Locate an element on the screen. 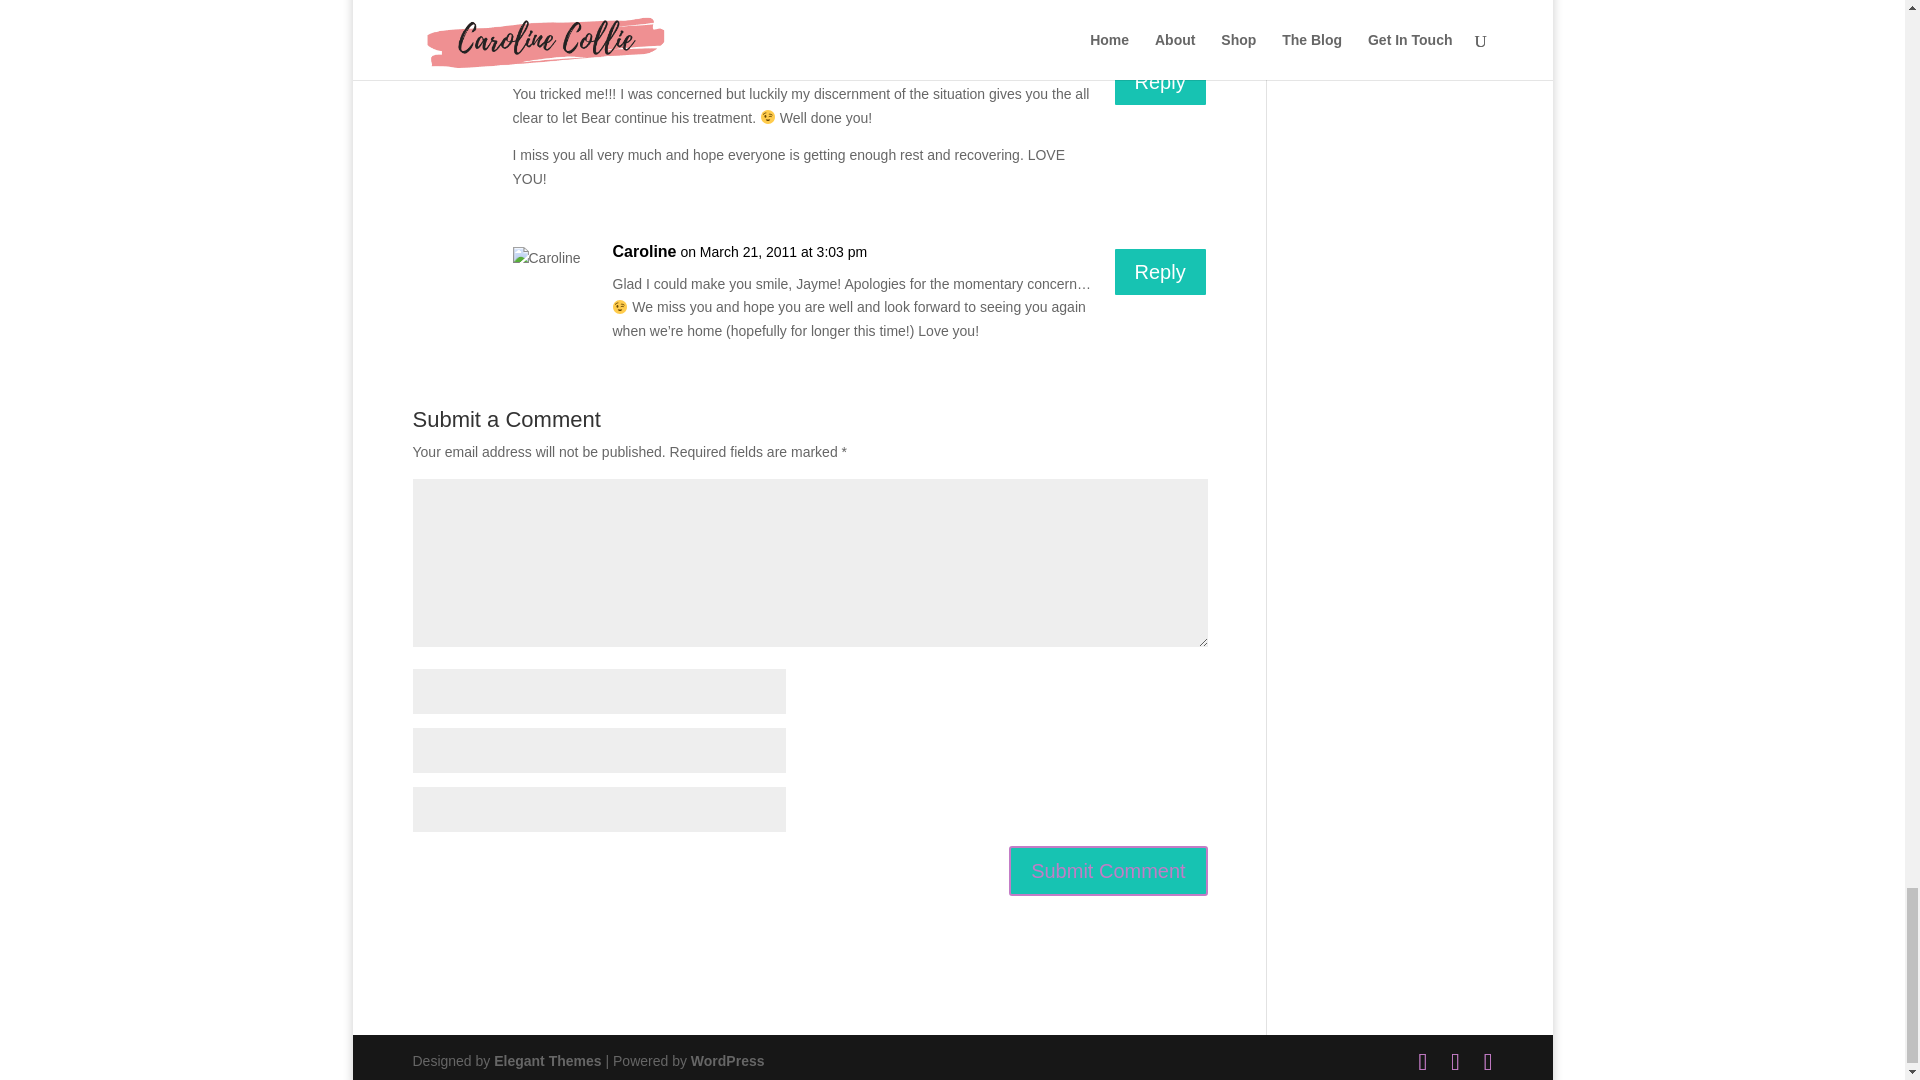  Elegant Themes is located at coordinates (546, 1061).